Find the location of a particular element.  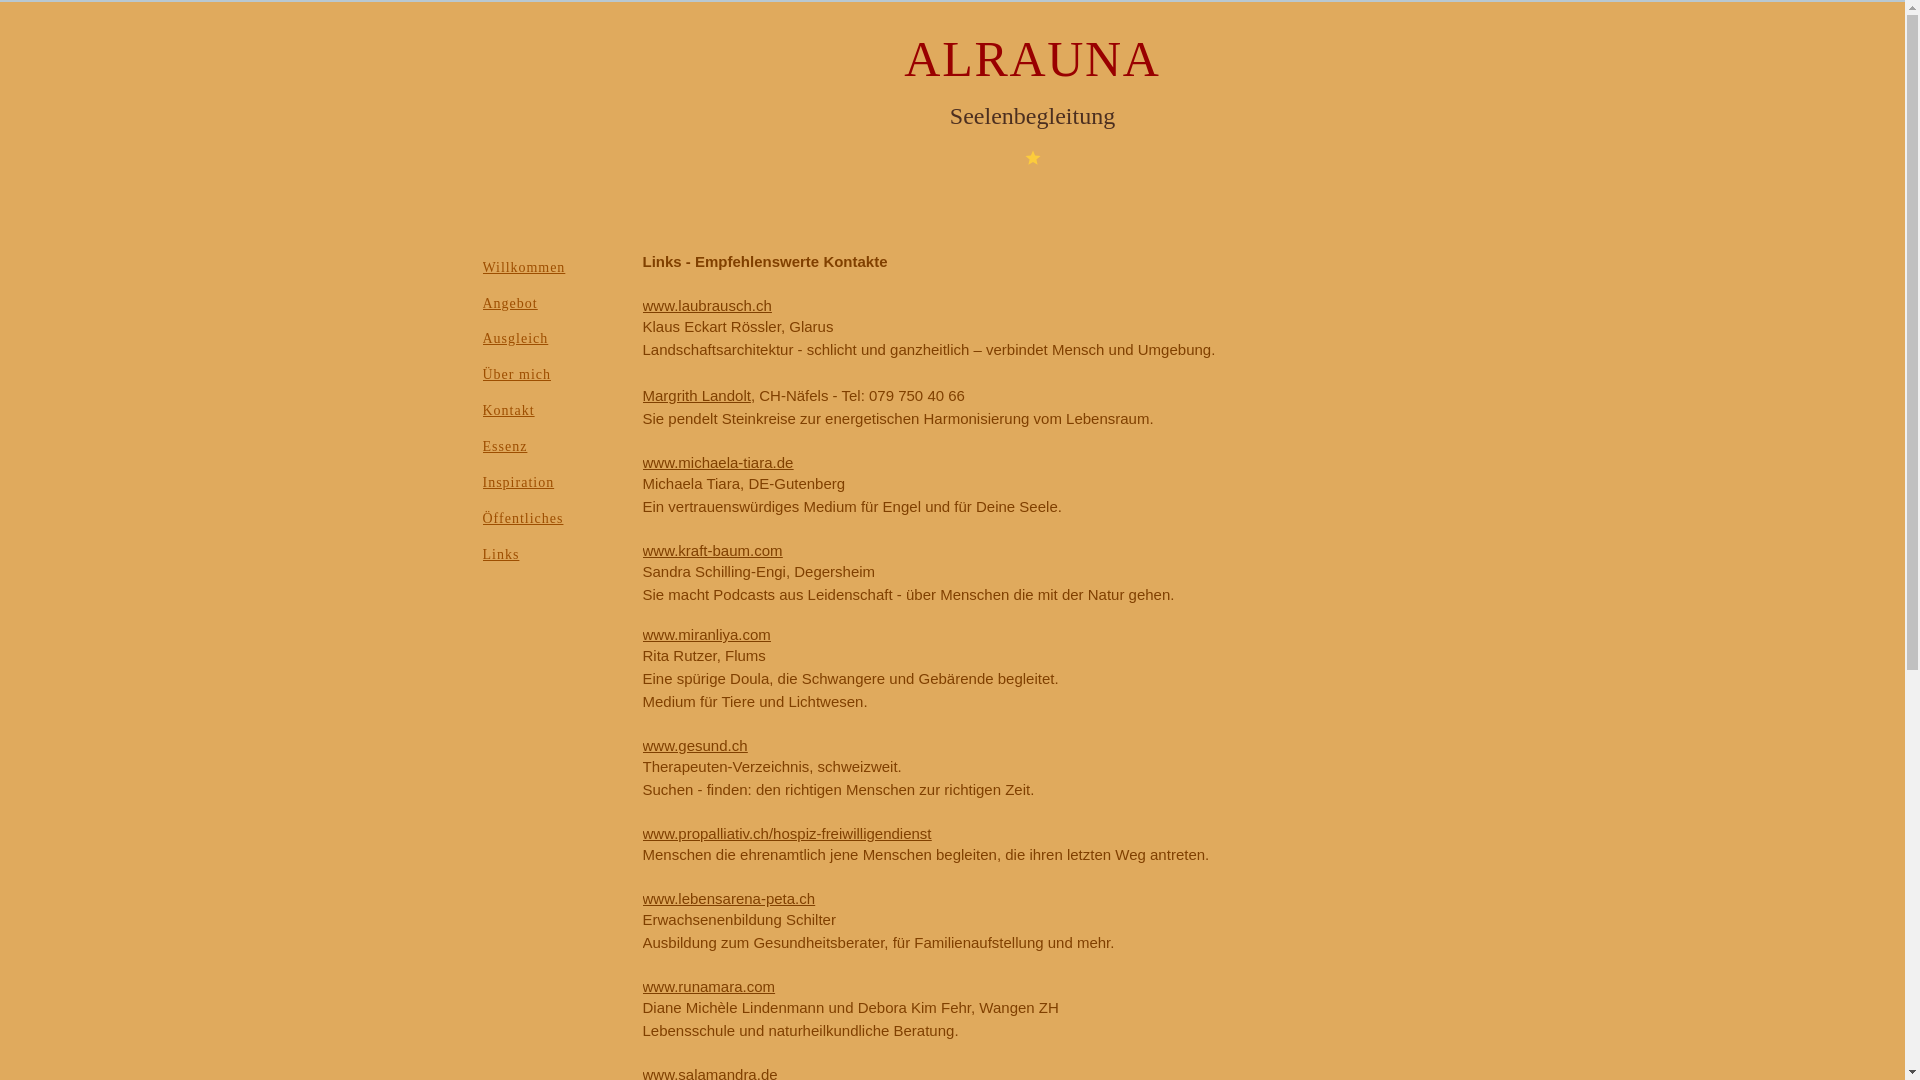

Angebot is located at coordinates (552, 300).